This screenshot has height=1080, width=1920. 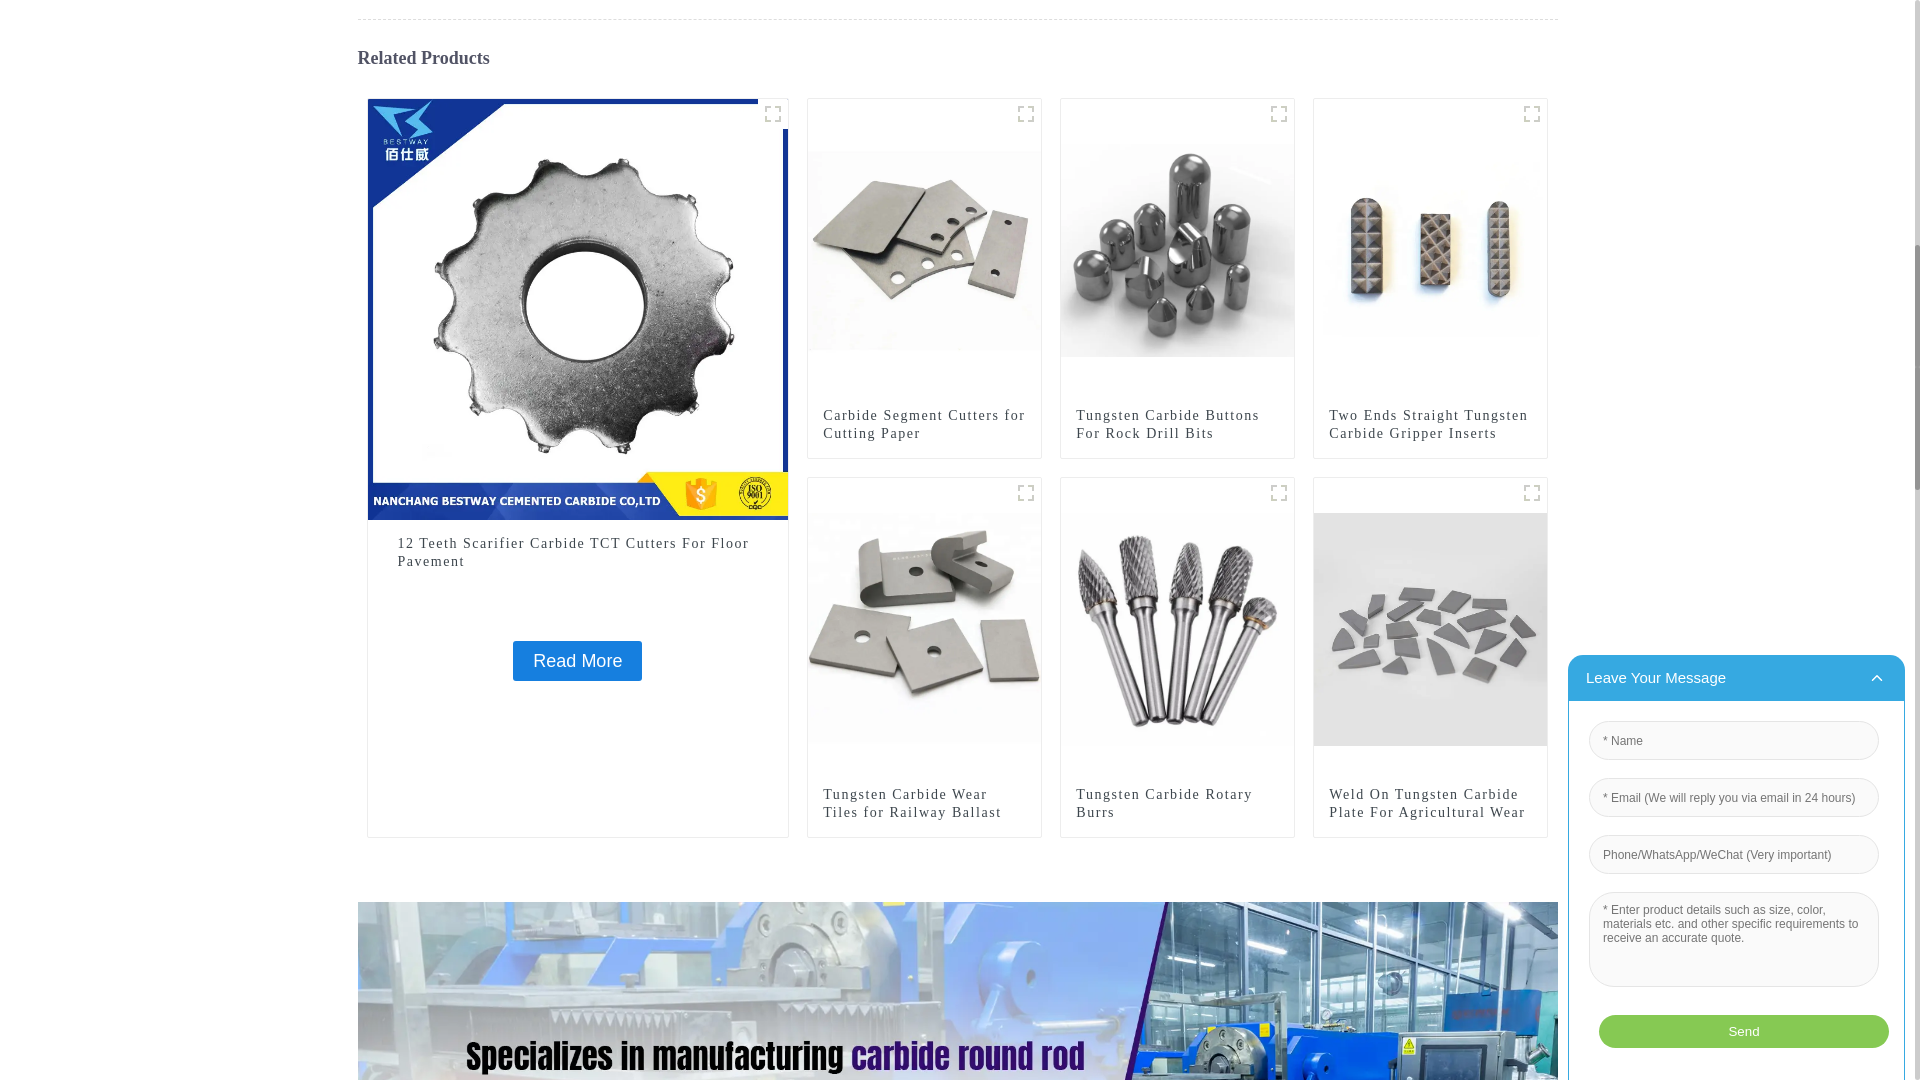 What do you see at coordinates (578, 308) in the screenshot?
I see `12 Teeth Scarifier Carbide TCT Cutters For Floor Pavement` at bounding box center [578, 308].